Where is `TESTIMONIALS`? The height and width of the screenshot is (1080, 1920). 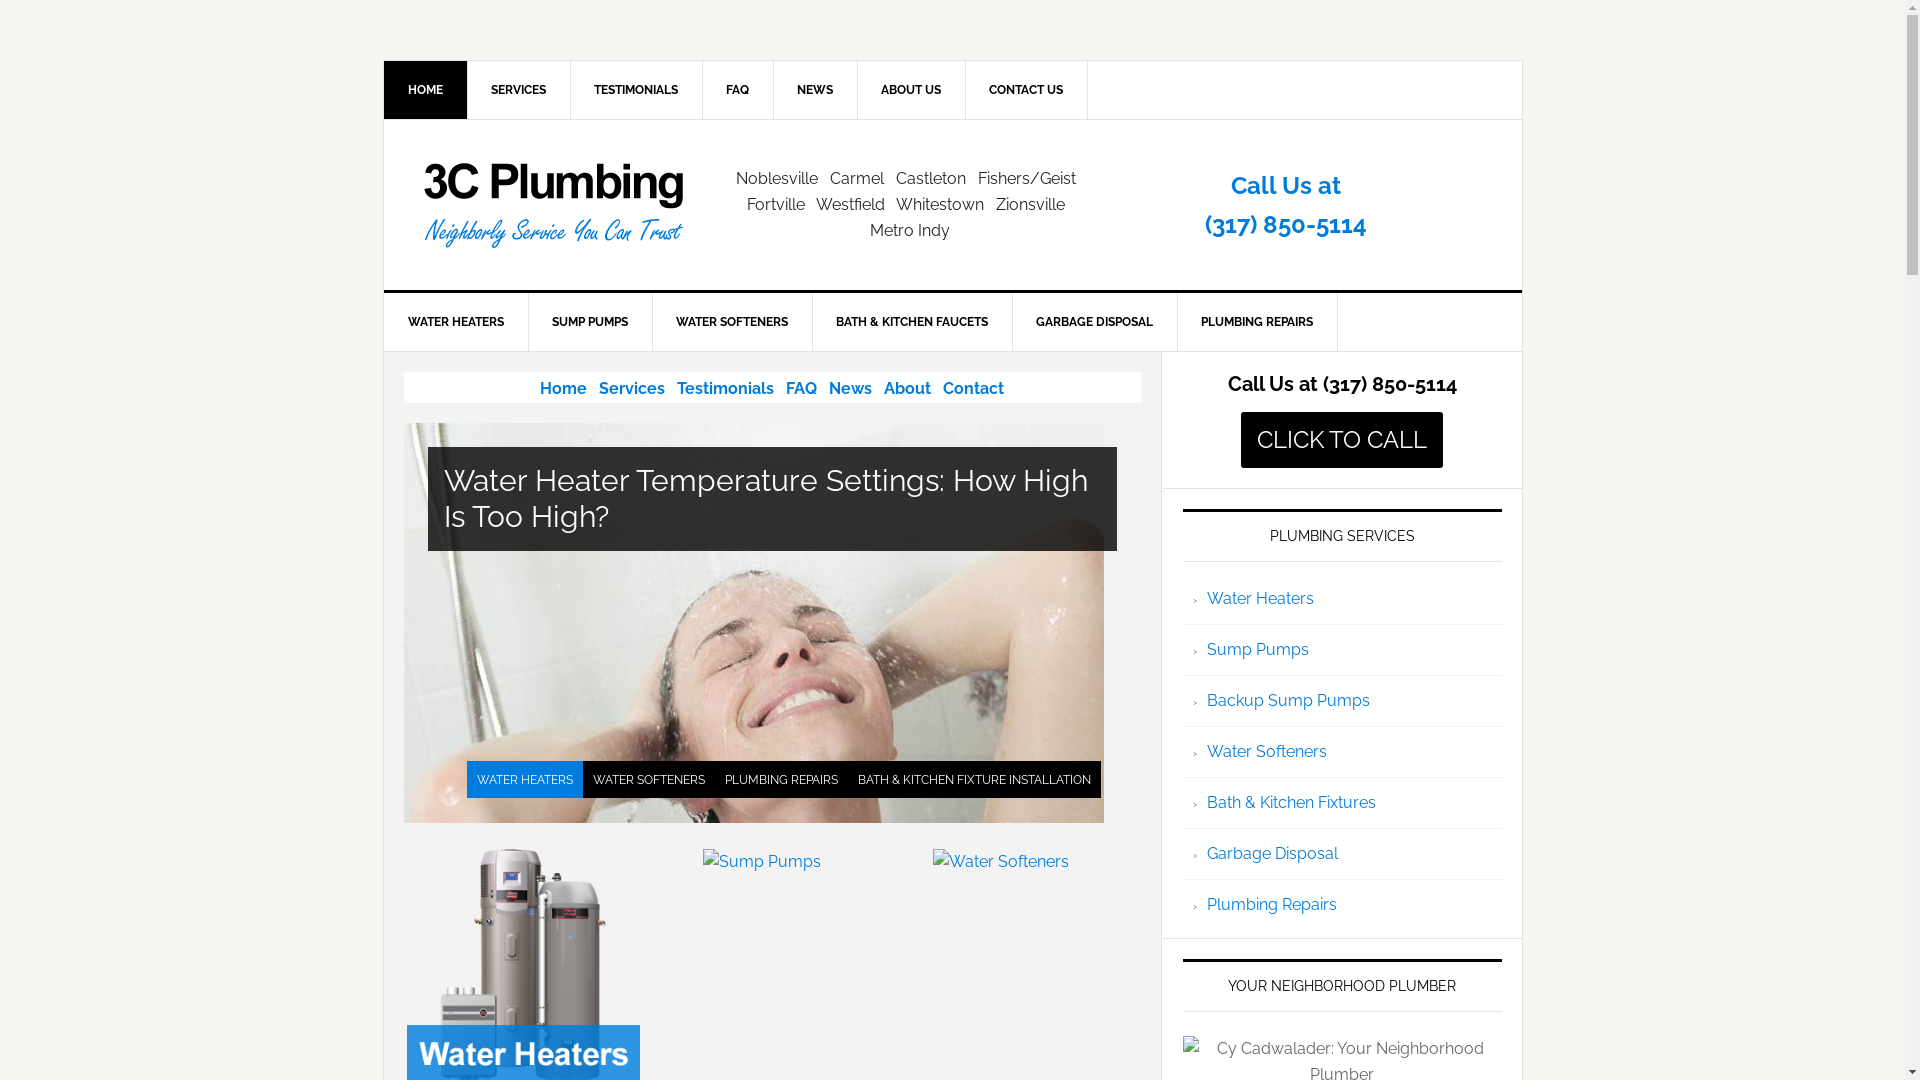
TESTIMONIALS is located at coordinates (636, 90).